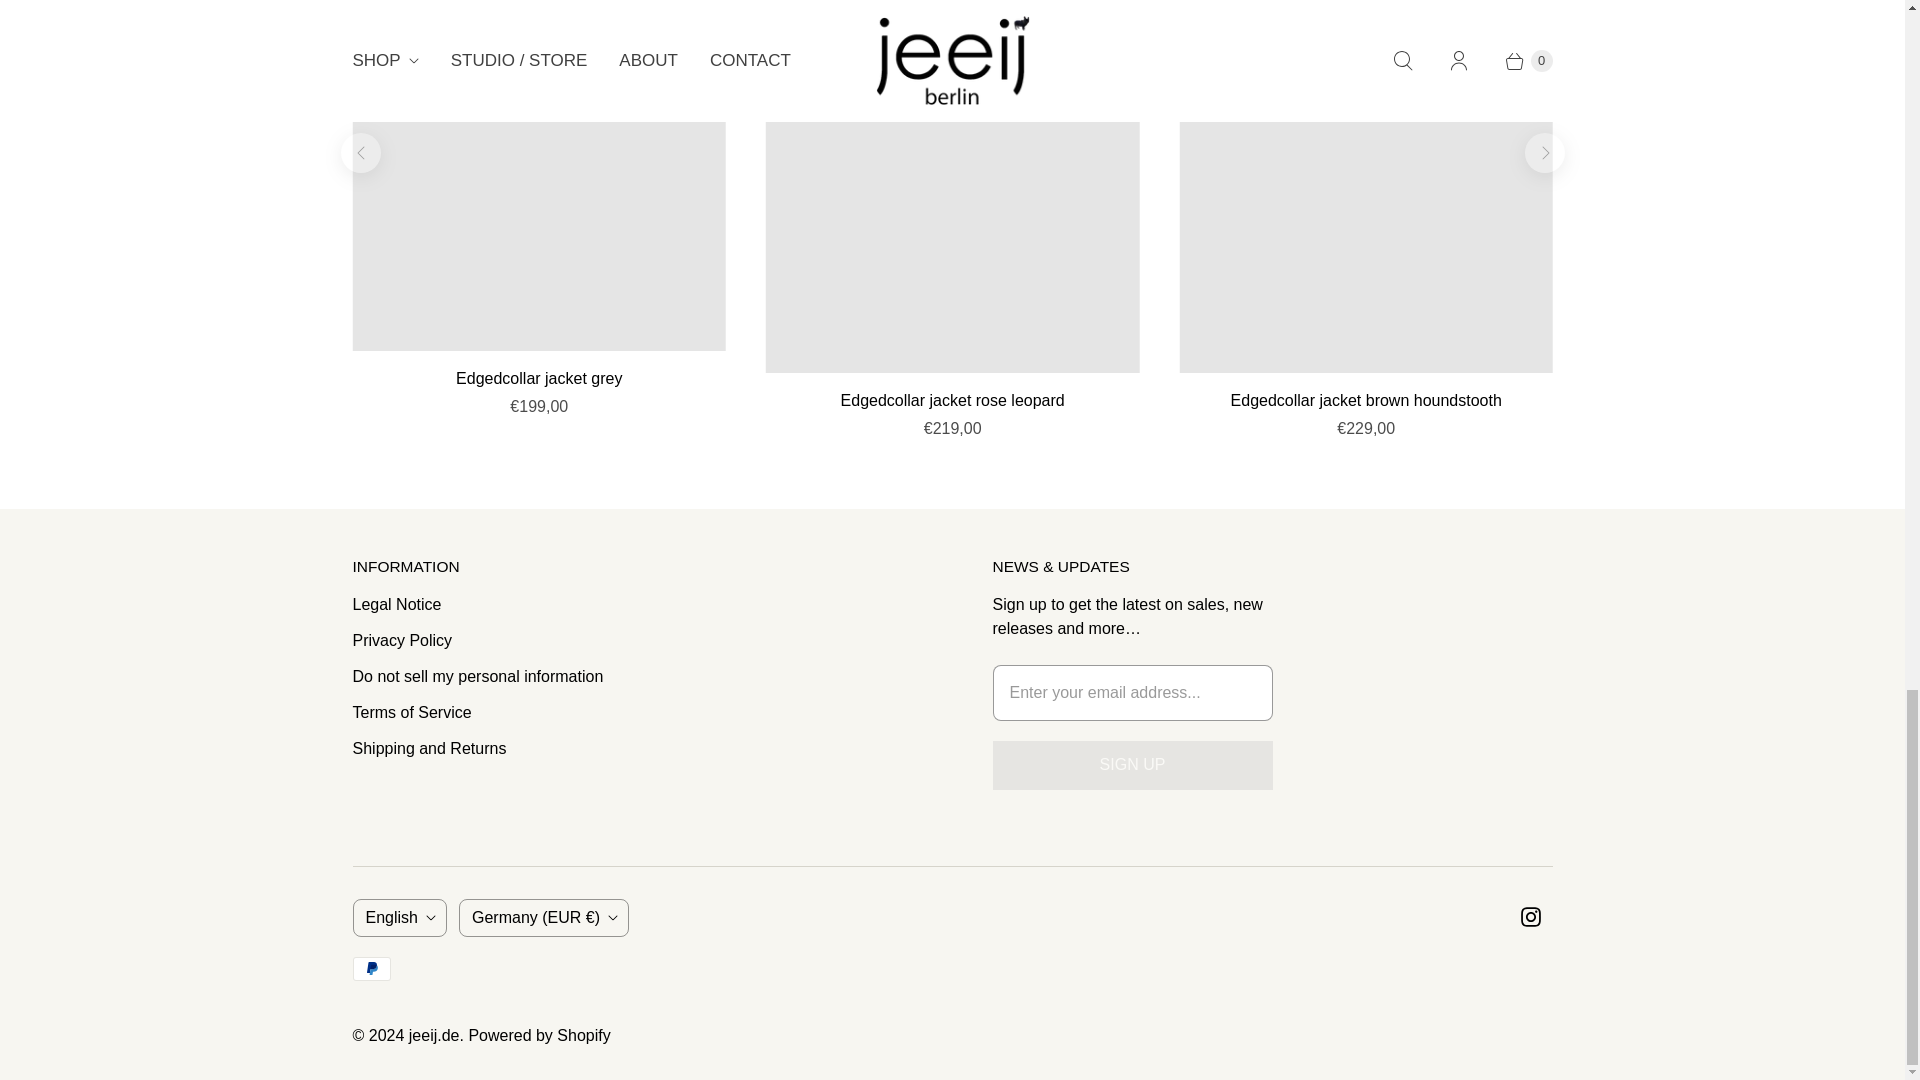 This screenshot has width=1920, height=1080. What do you see at coordinates (370, 968) in the screenshot?
I see `PayPal` at bounding box center [370, 968].